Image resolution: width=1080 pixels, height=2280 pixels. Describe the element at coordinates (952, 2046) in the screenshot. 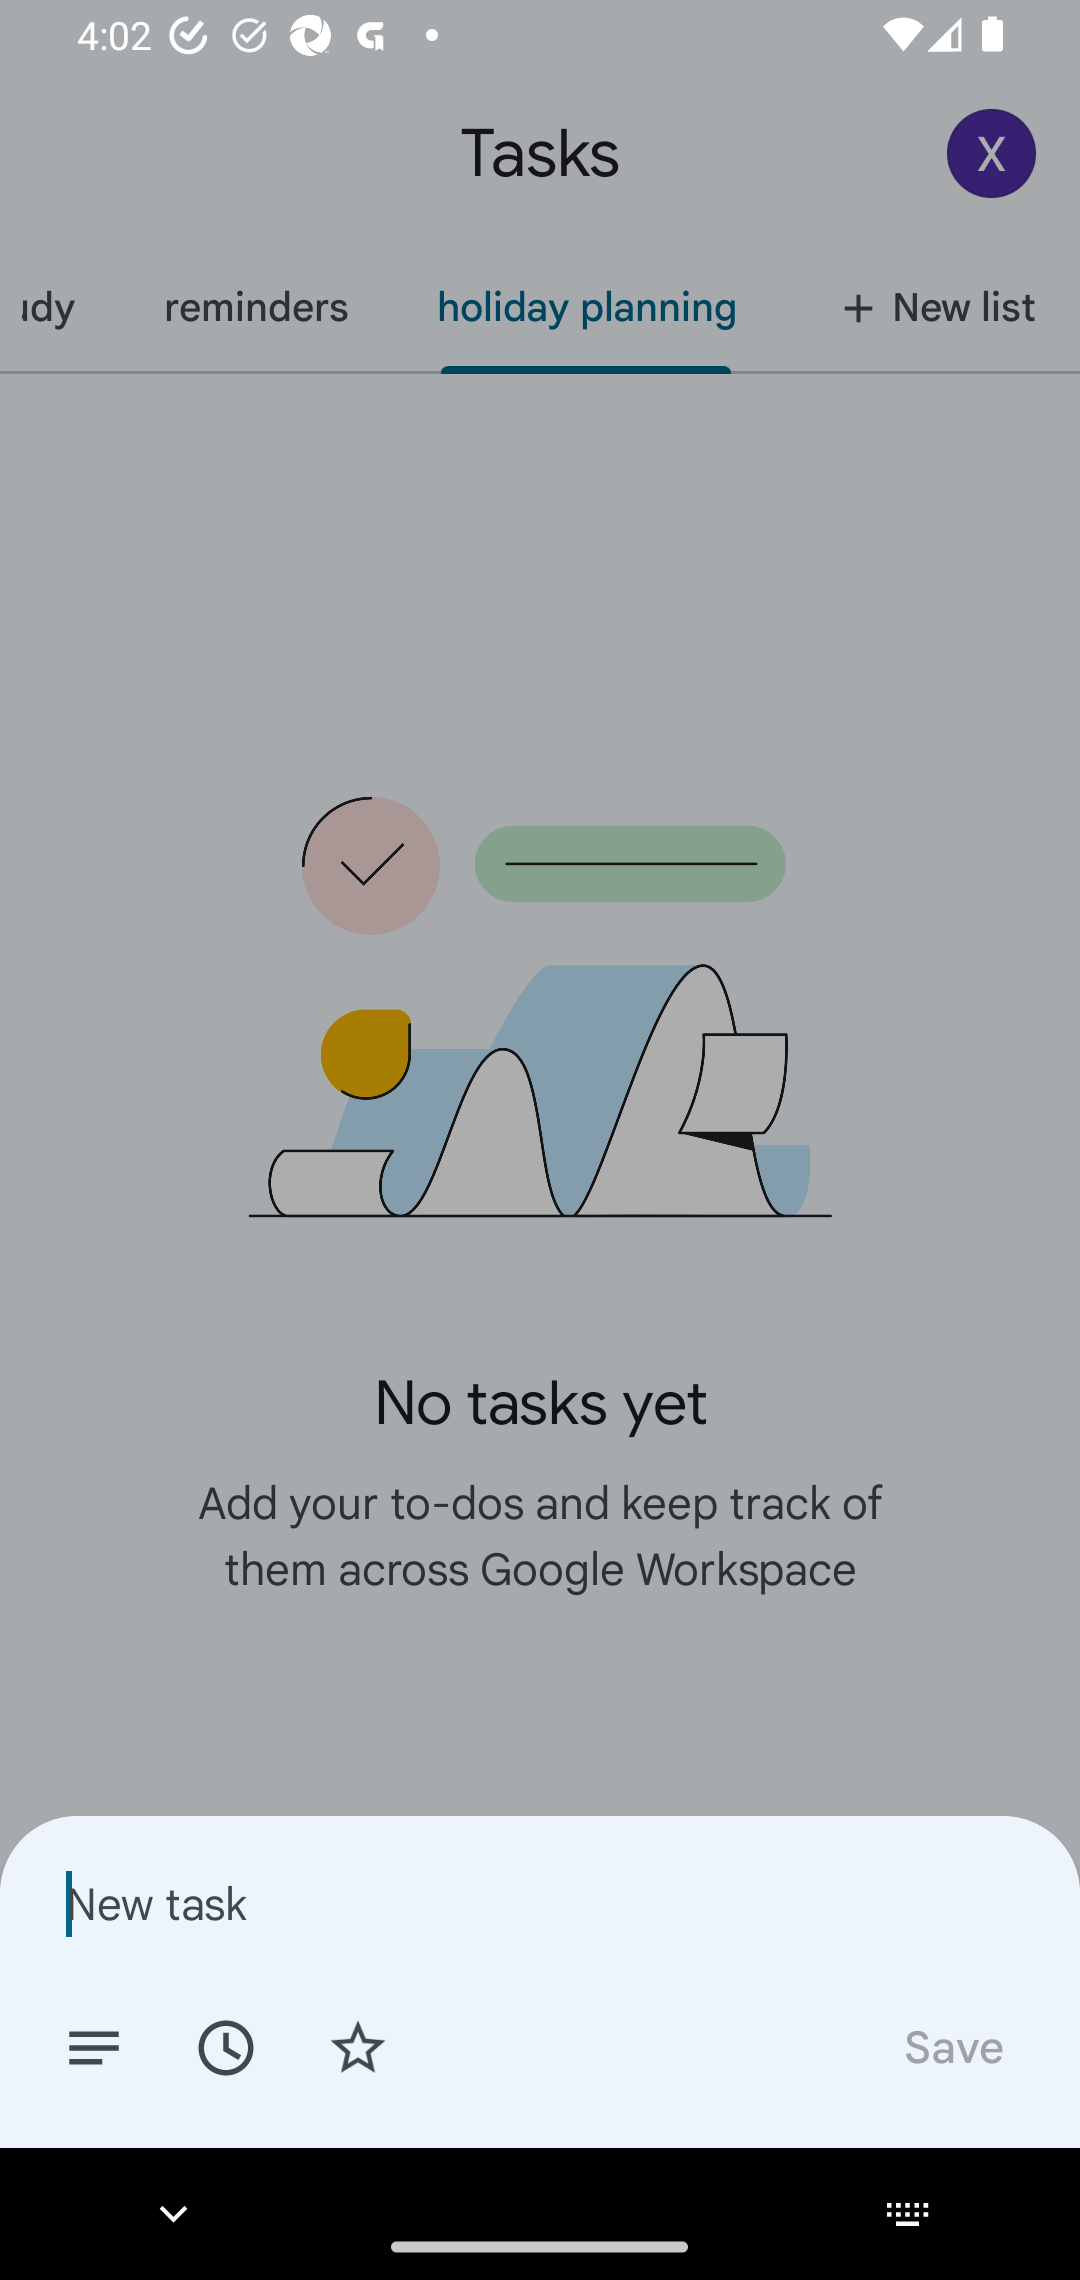

I see `Save` at that location.